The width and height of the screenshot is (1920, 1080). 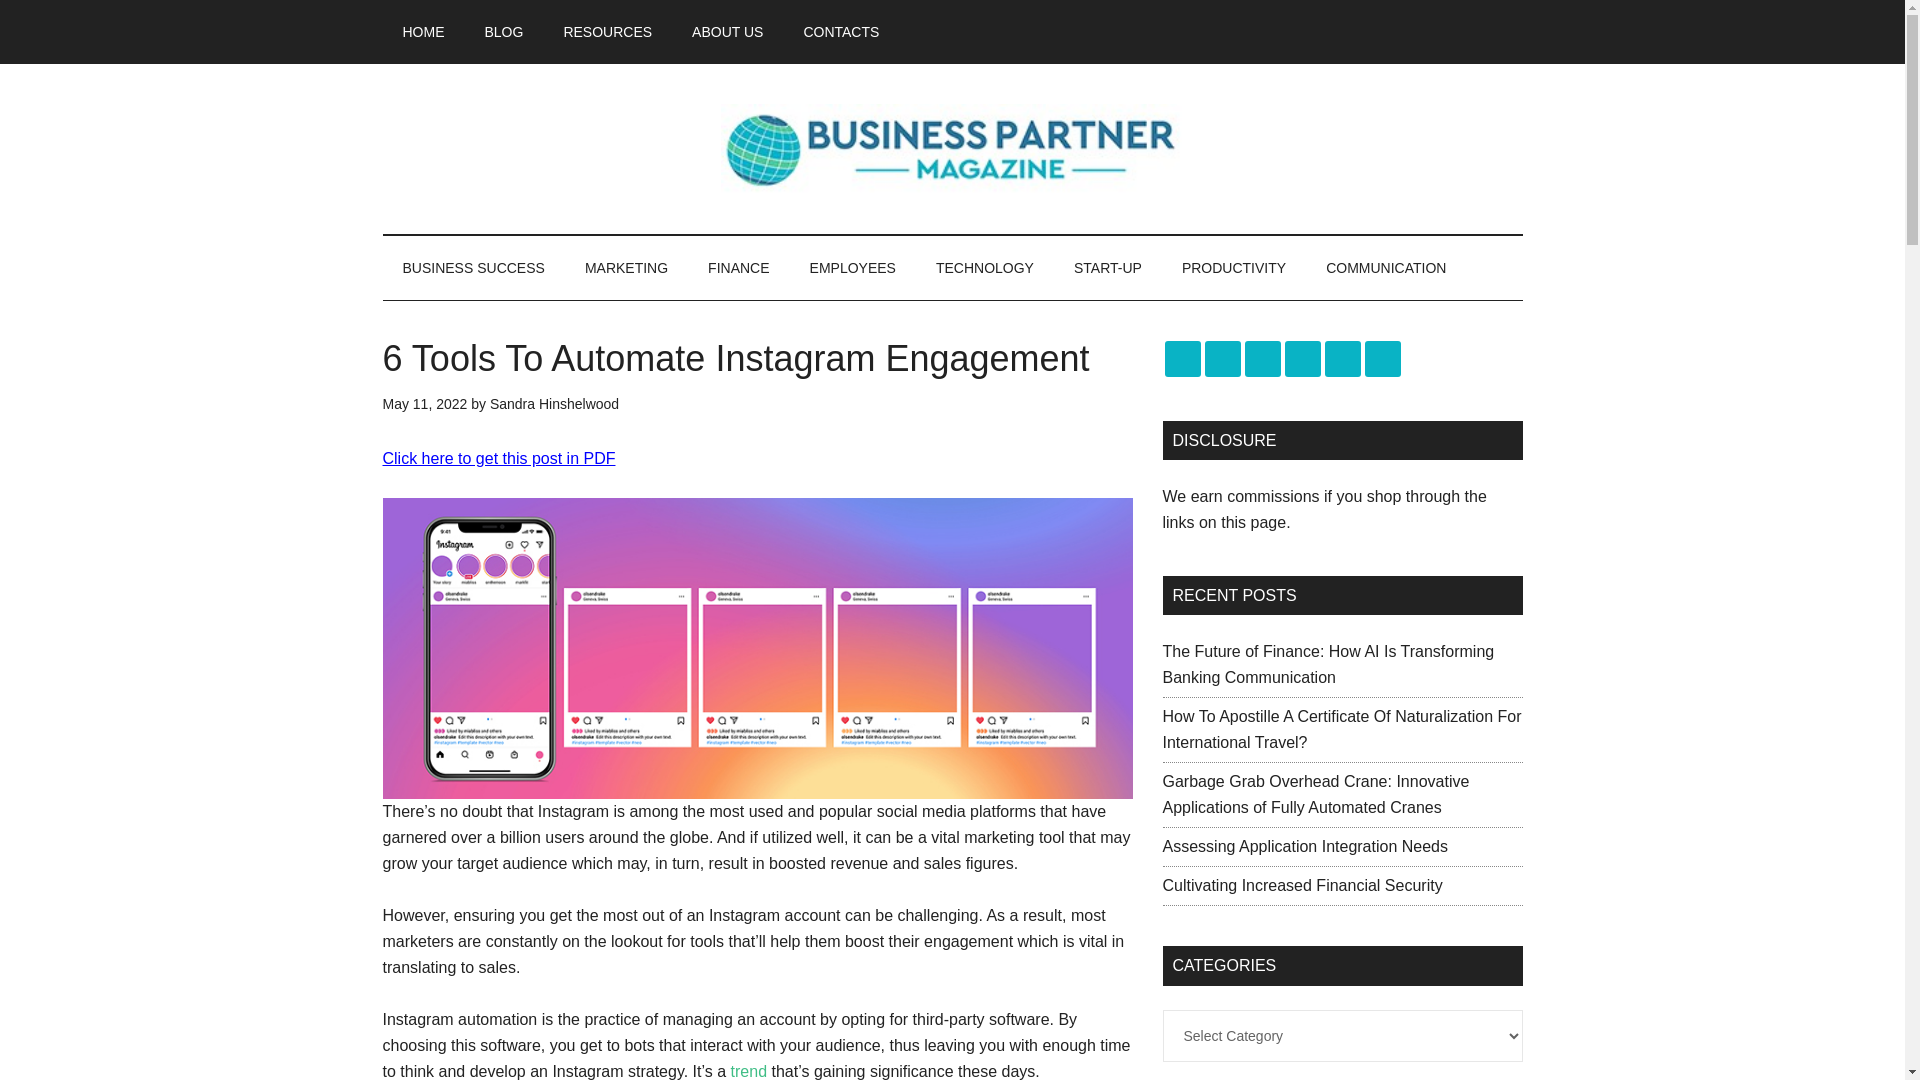 I want to click on Click here to get this post in PDF, so click(x=498, y=458).